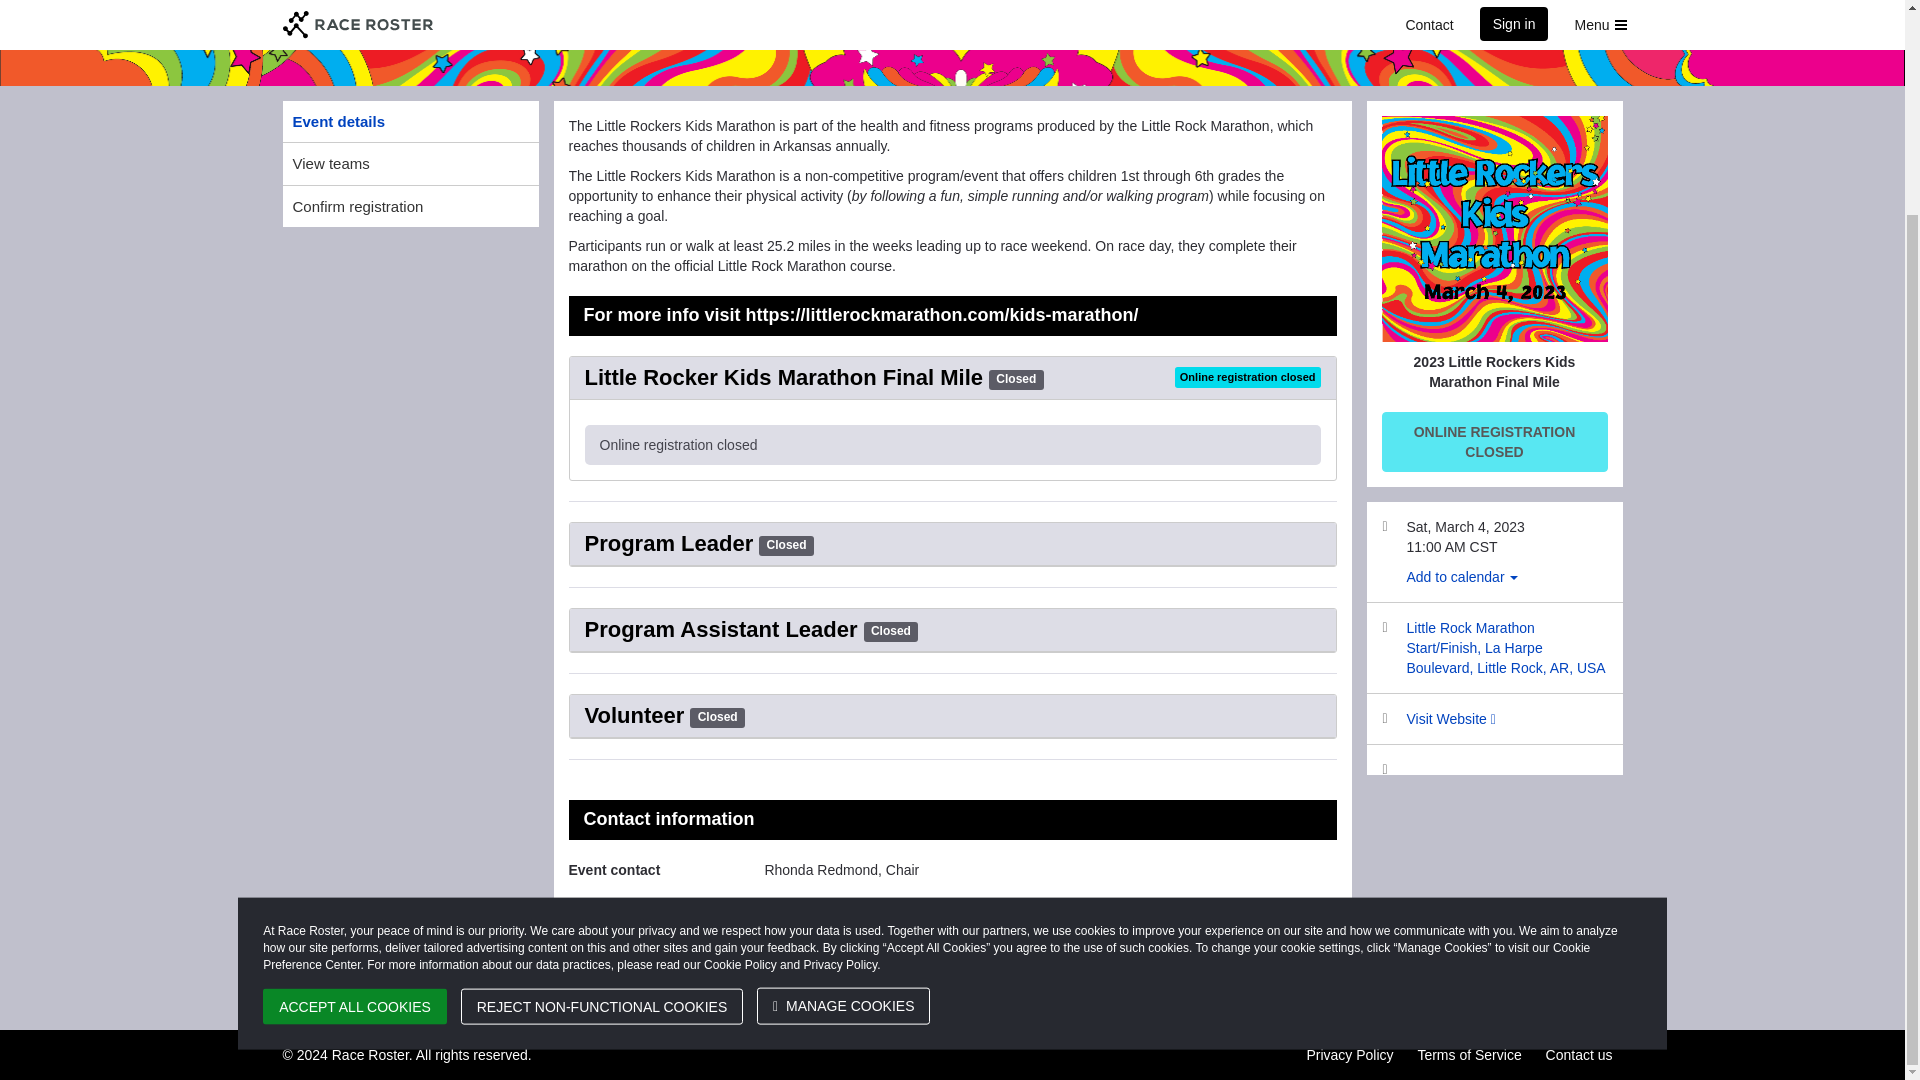  I want to click on ACCEPT ALL COOKIES, so click(355, 752).